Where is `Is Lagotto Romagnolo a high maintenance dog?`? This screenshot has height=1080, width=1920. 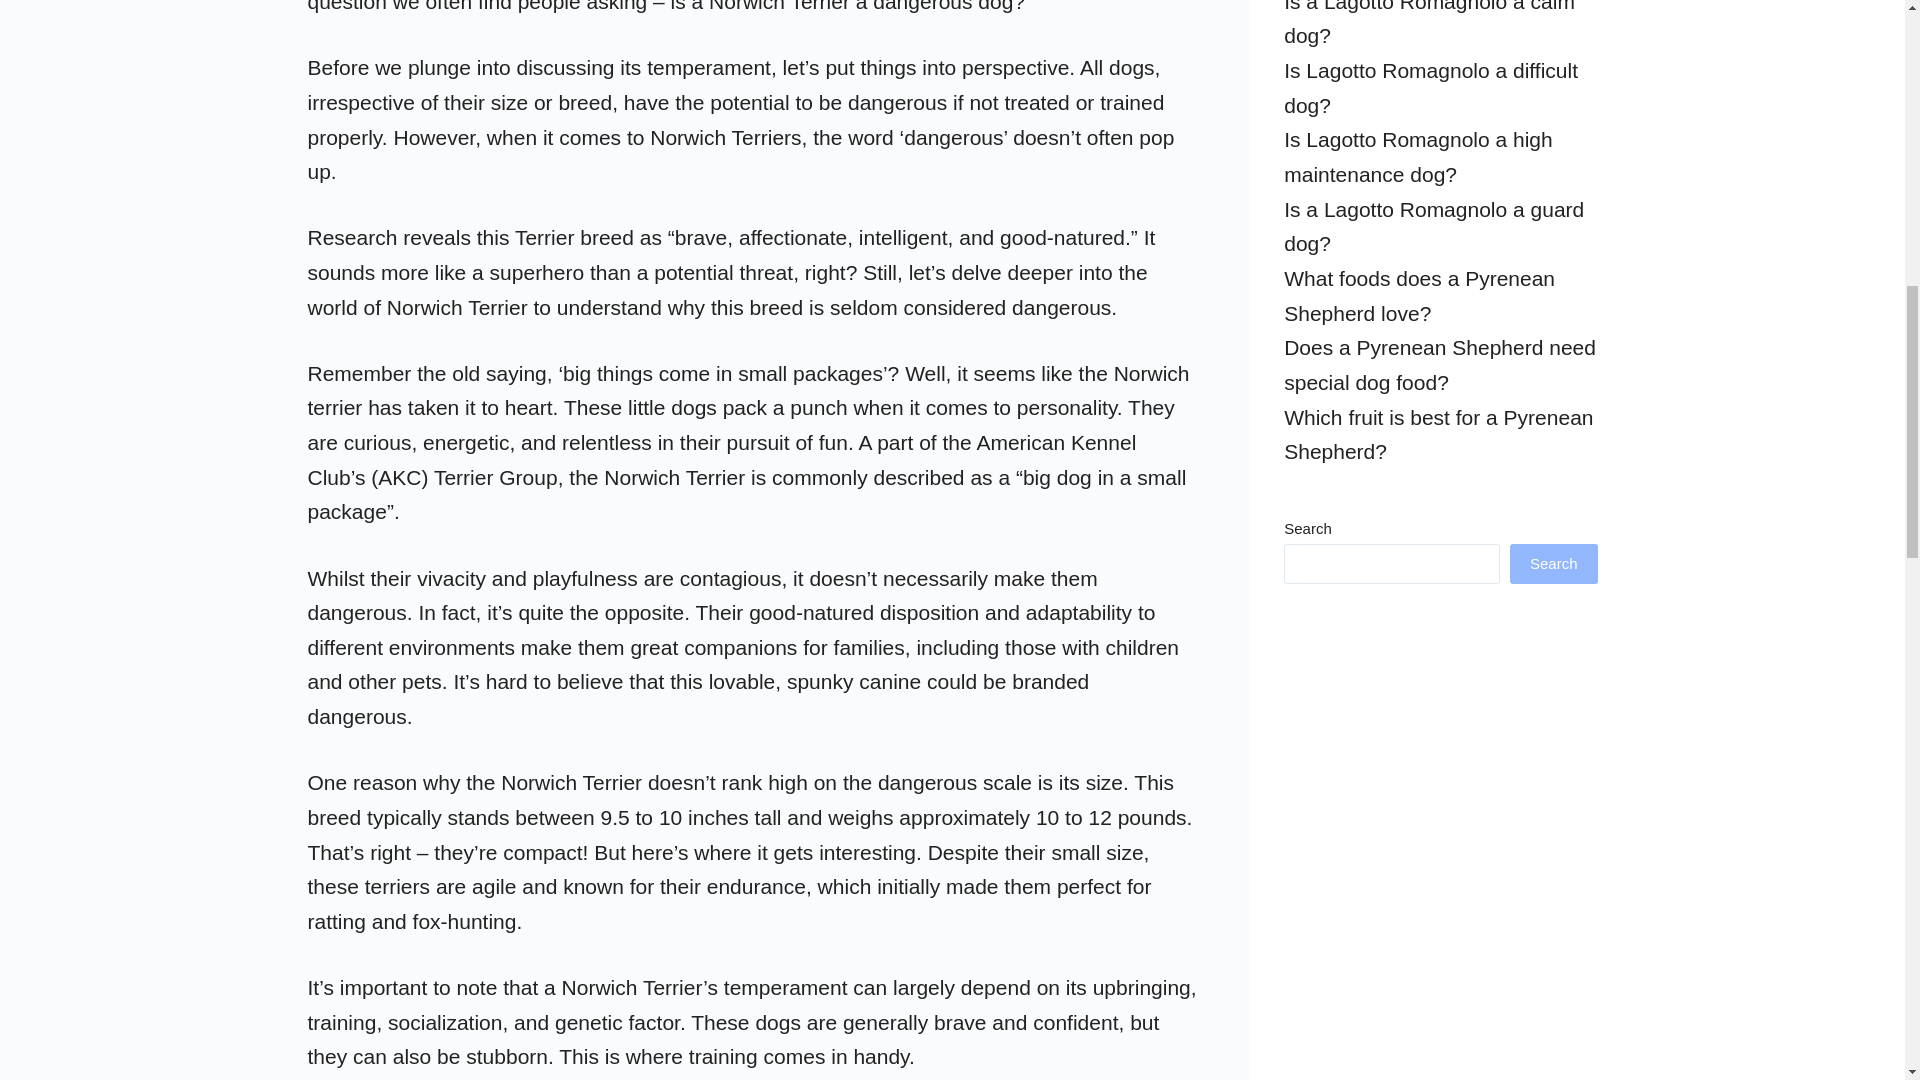 Is Lagotto Romagnolo a high maintenance dog? is located at coordinates (1418, 156).